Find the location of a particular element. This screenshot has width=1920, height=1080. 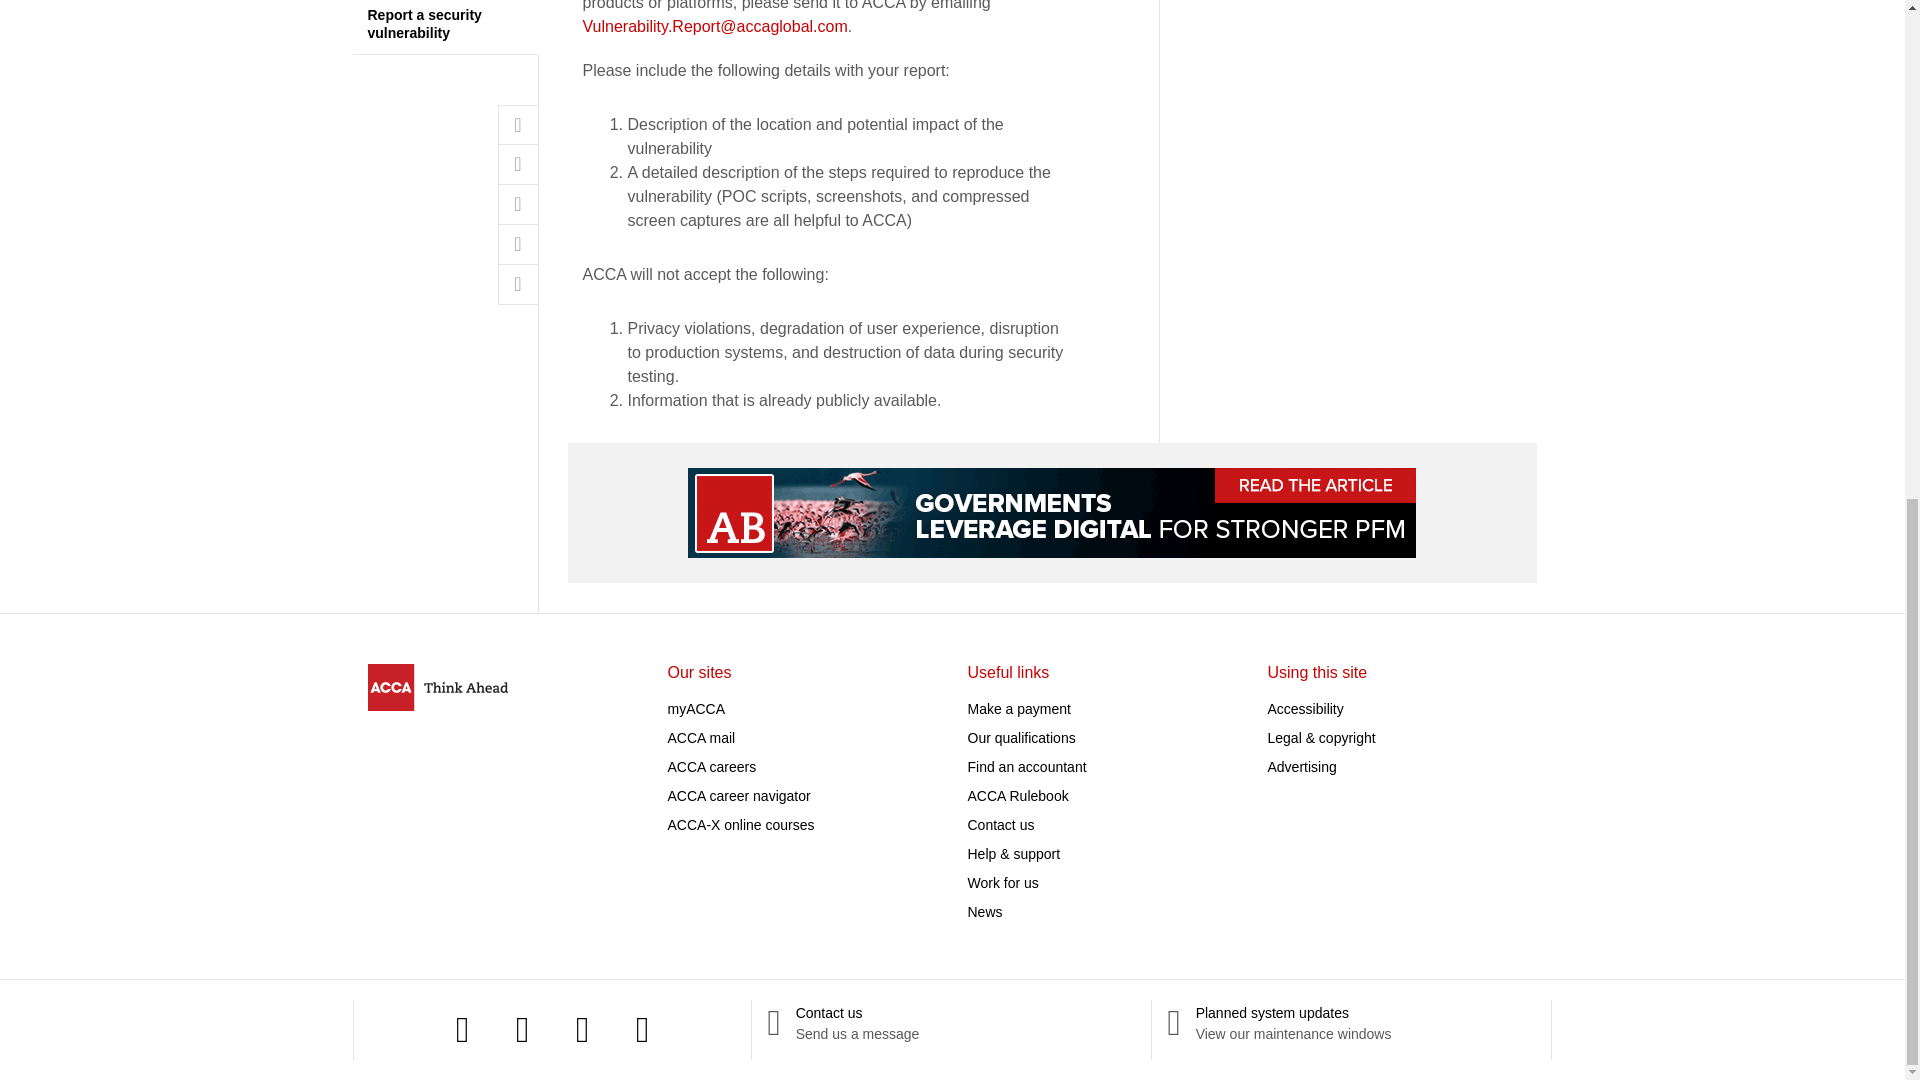

Find an accountant is located at coordinates (1026, 766).